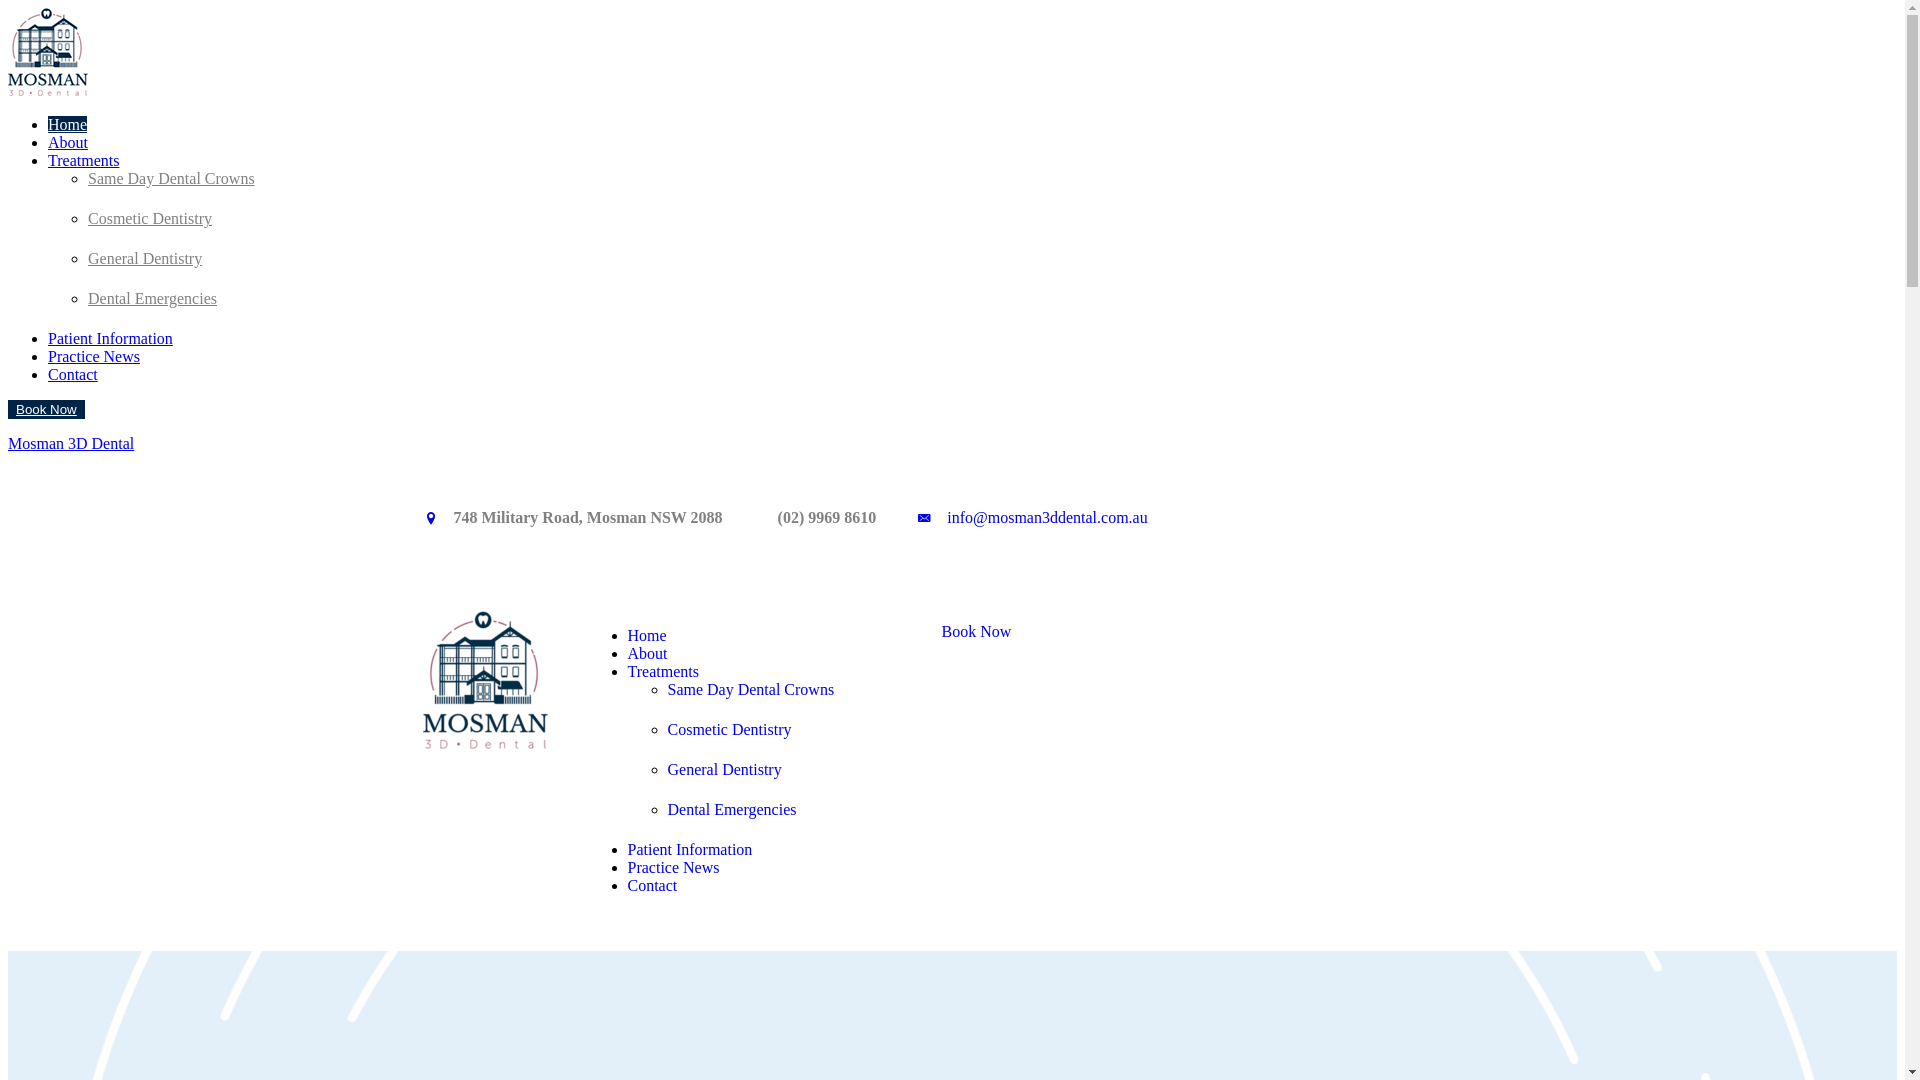 The image size is (1920, 1080). What do you see at coordinates (828, 518) in the screenshot?
I see `(02) 9969 8610` at bounding box center [828, 518].